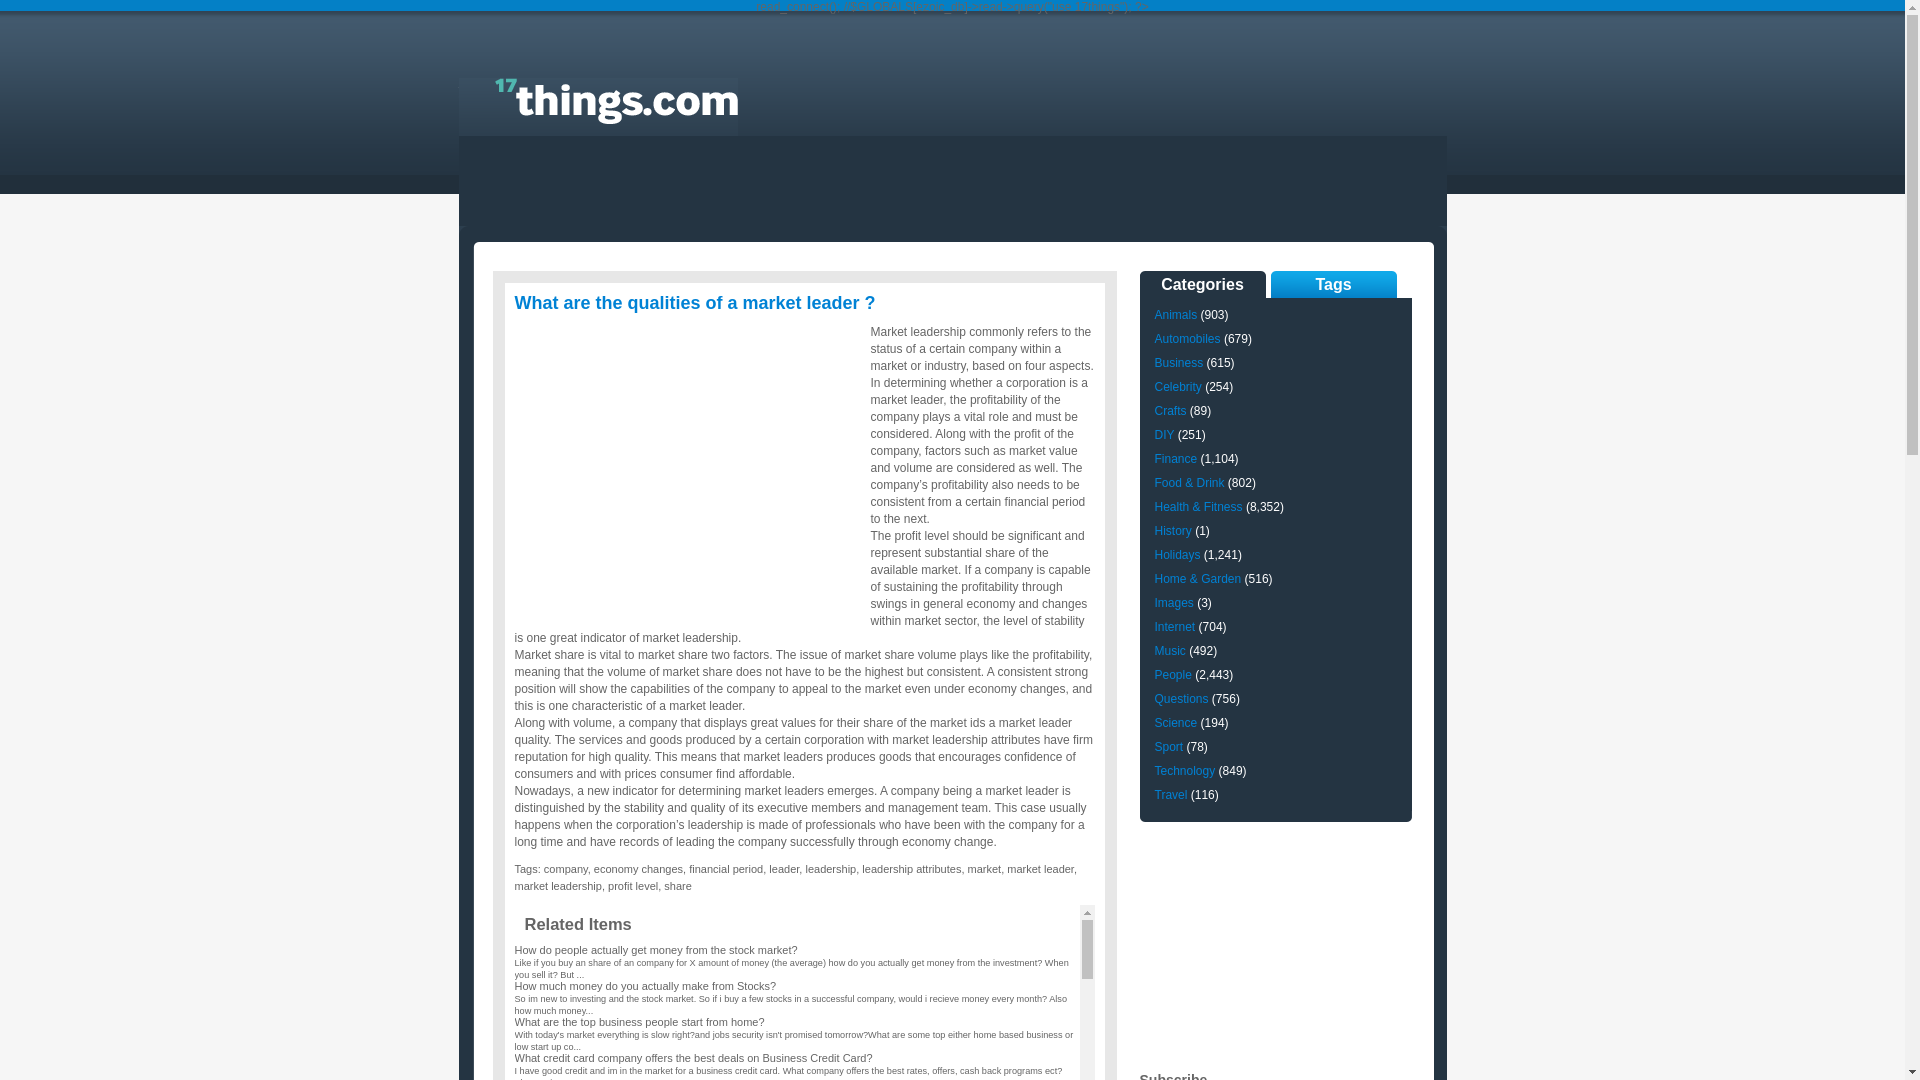  What do you see at coordinates (1176, 723) in the screenshot?
I see `Science` at bounding box center [1176, 723].